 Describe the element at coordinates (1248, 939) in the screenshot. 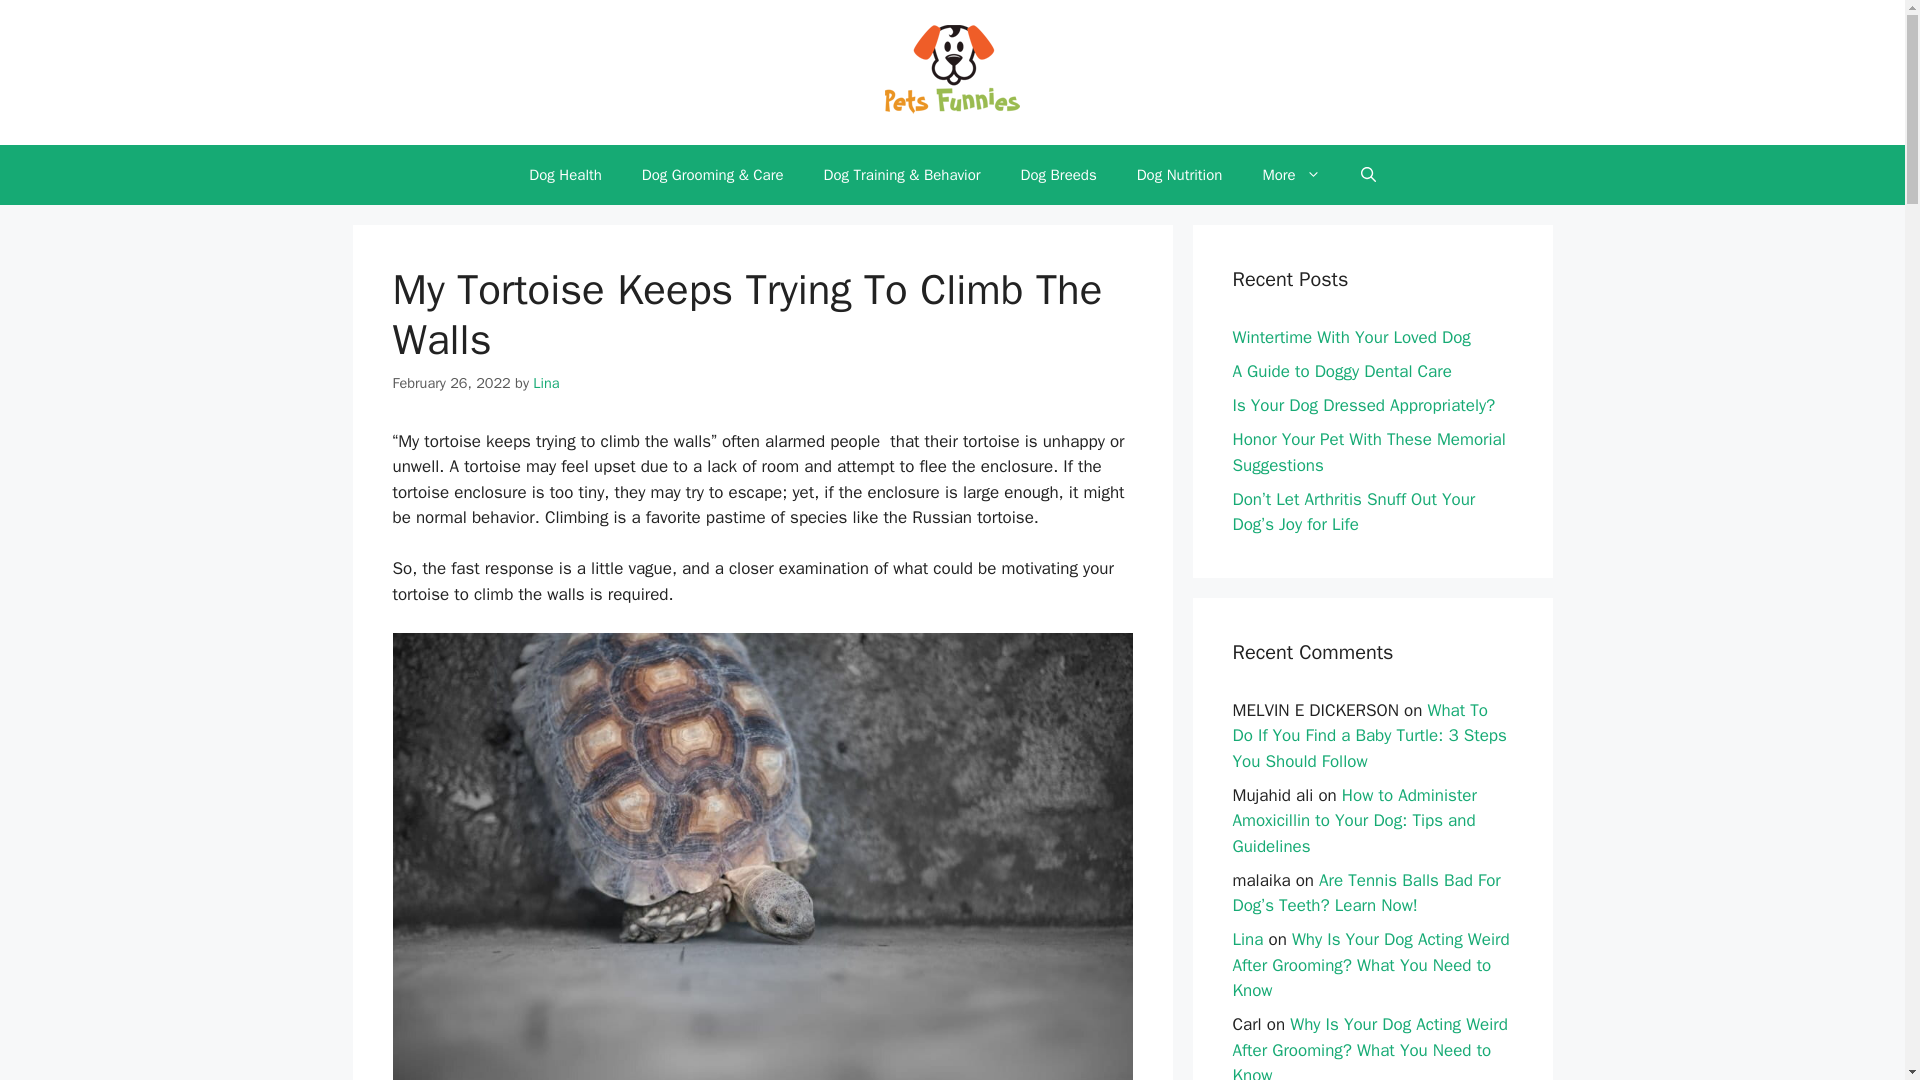

I see `Lina` at that location.